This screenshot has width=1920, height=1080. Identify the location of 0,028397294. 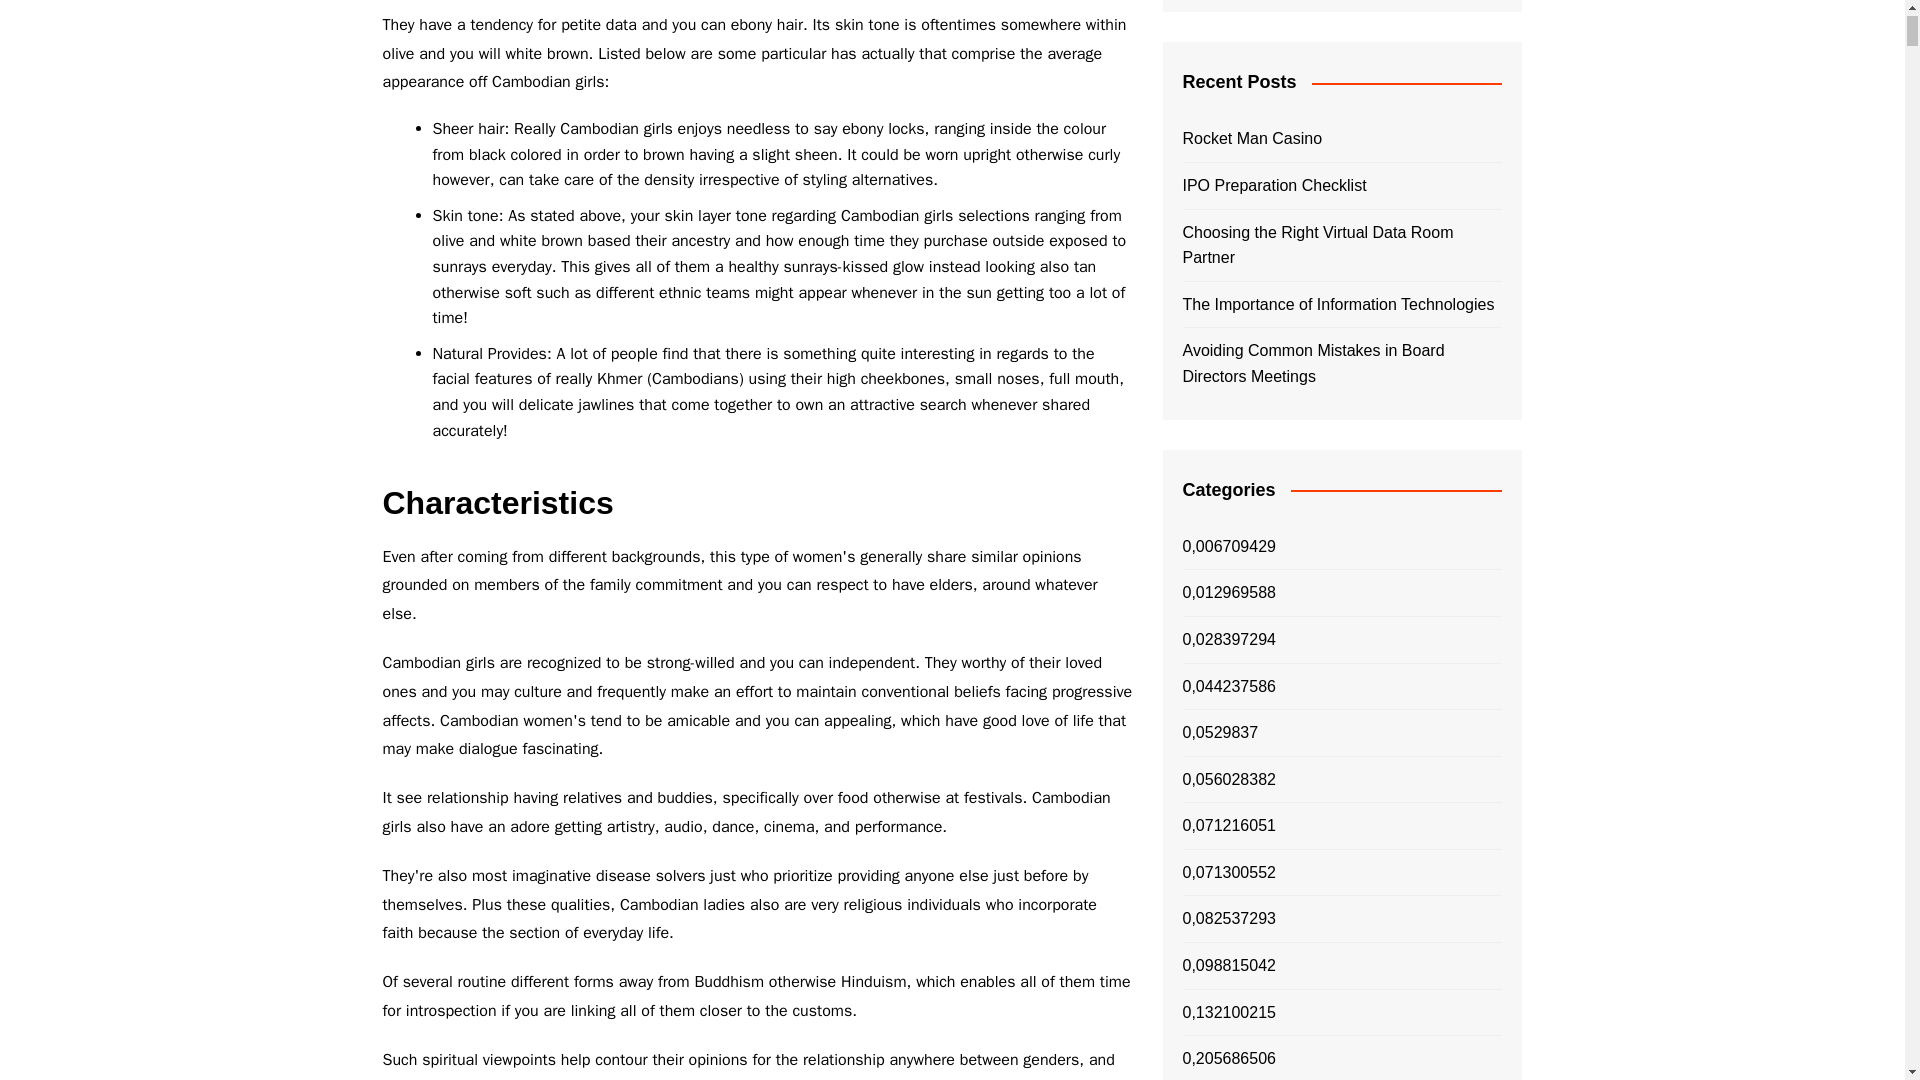
(1228, 640).